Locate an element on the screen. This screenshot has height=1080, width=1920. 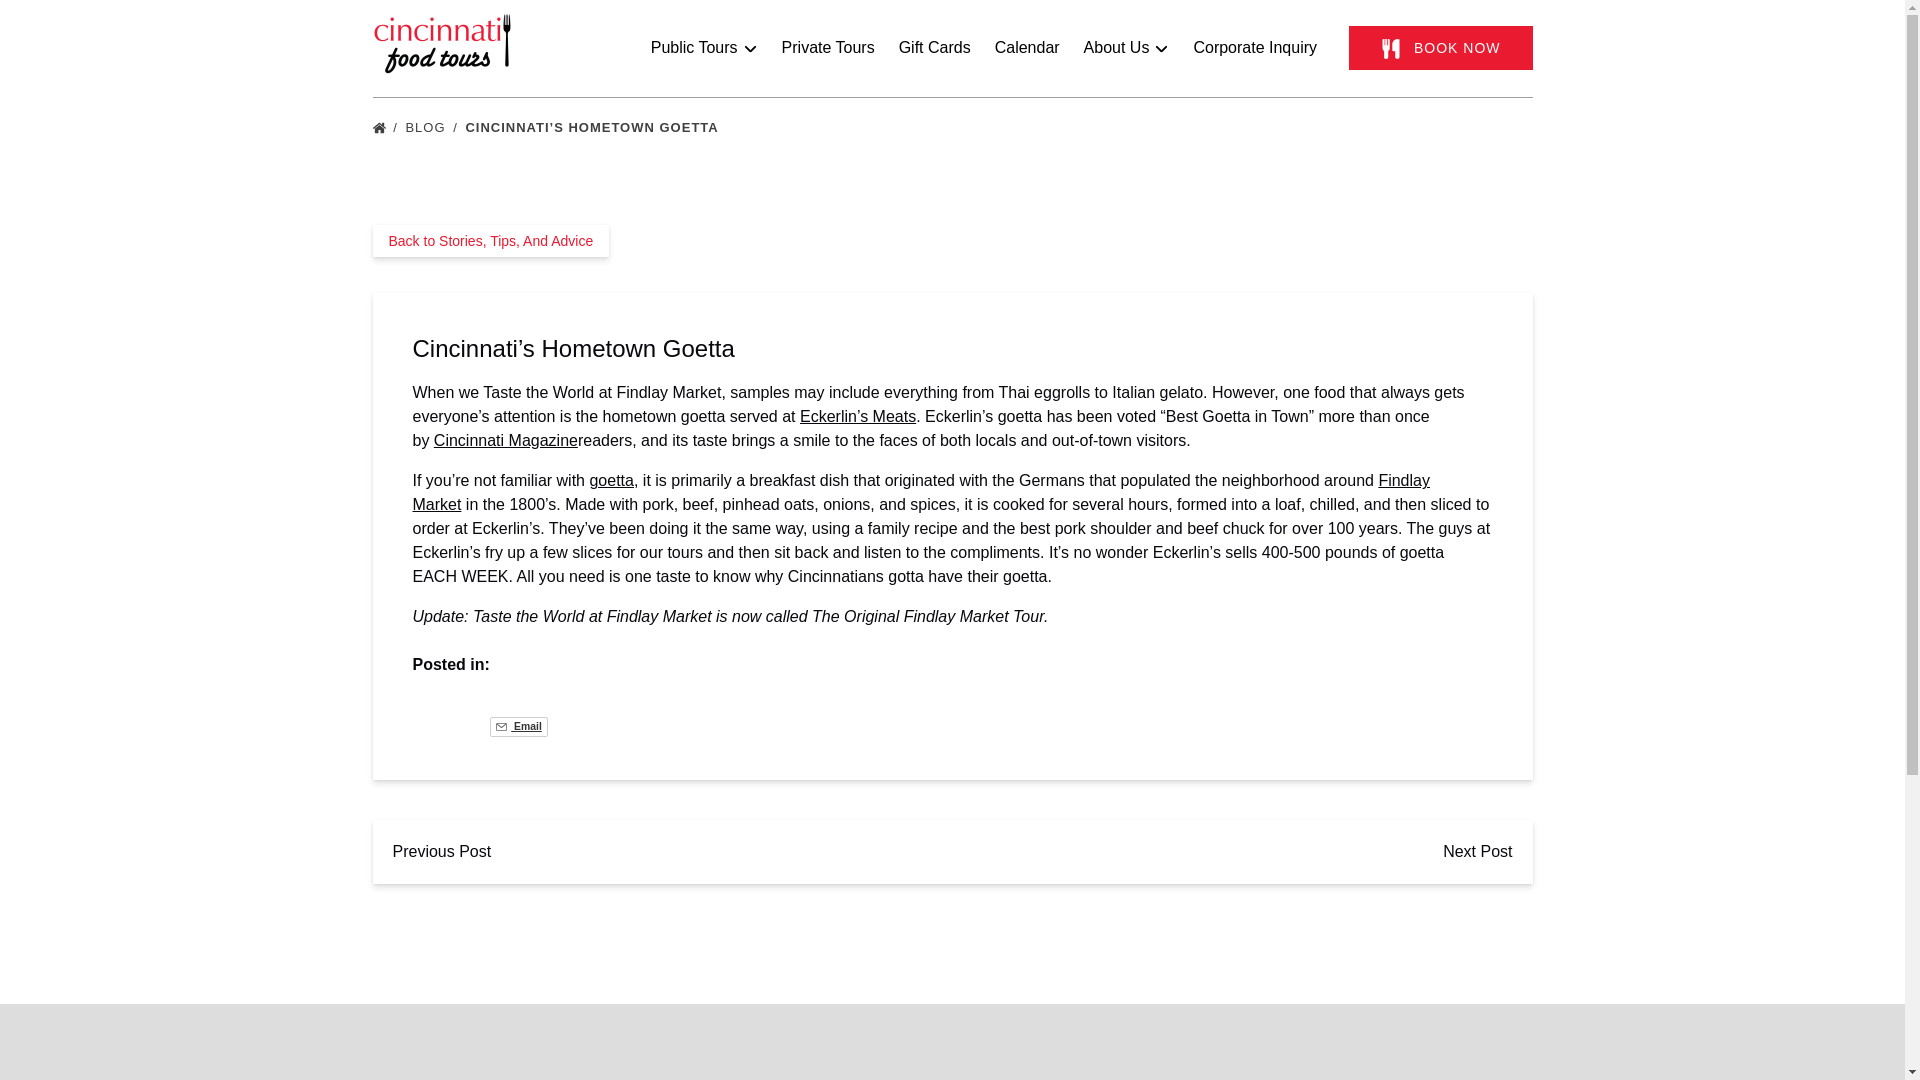
Open About Us Menu is located at coordinates (1132, 43).